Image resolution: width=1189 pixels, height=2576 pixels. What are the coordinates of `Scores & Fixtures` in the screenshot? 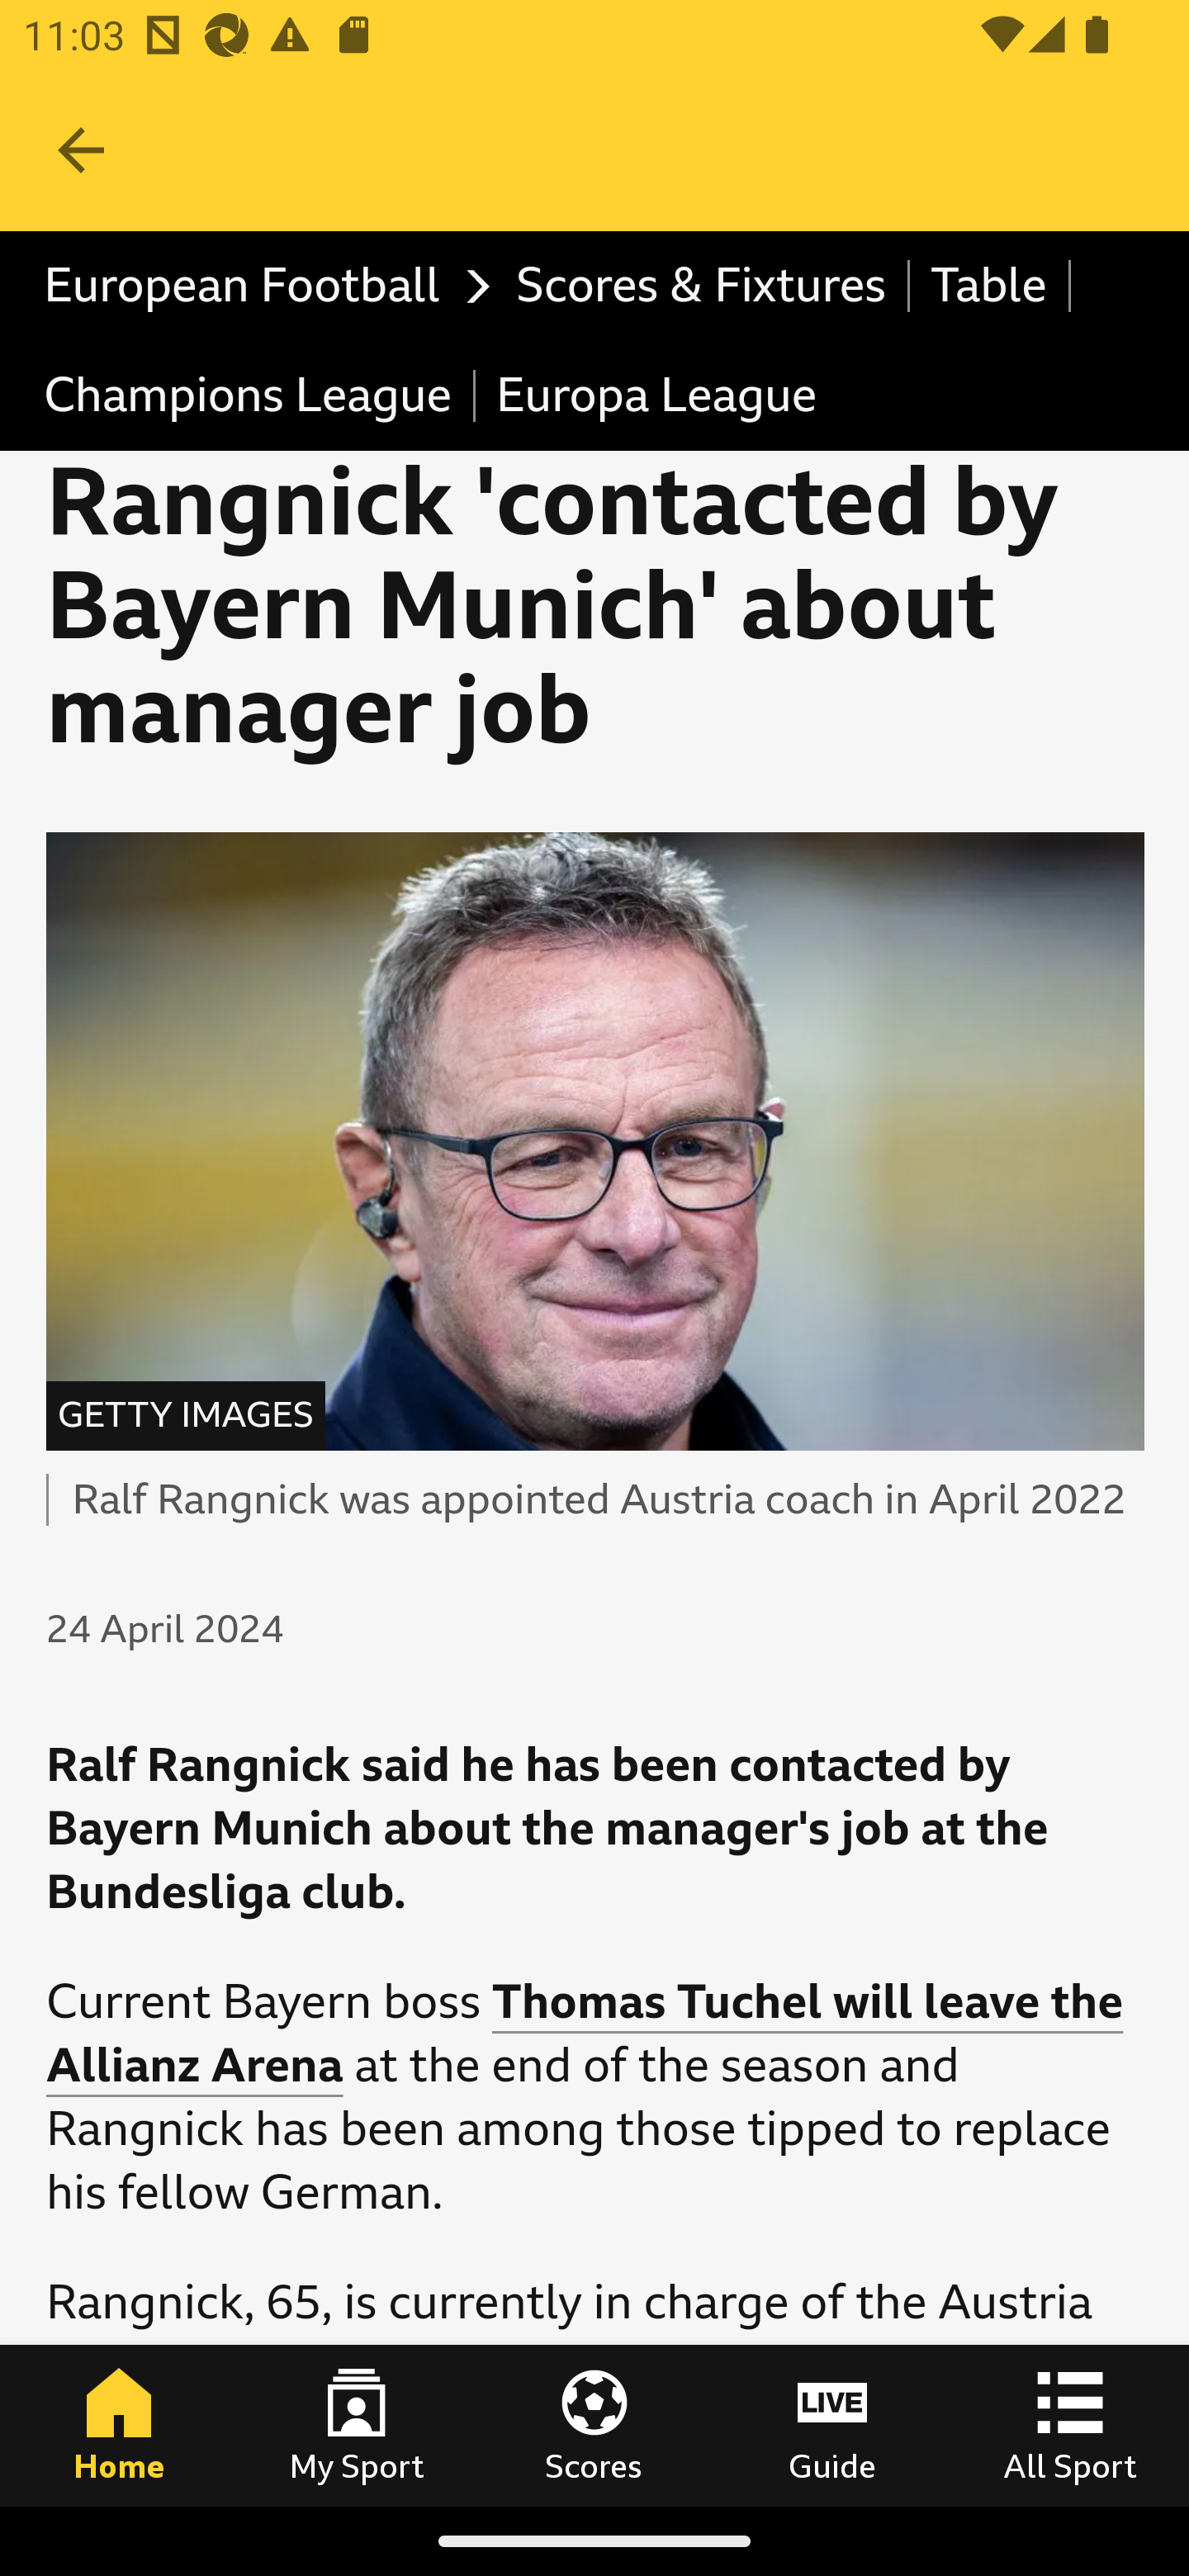 It's located at (701, 286).